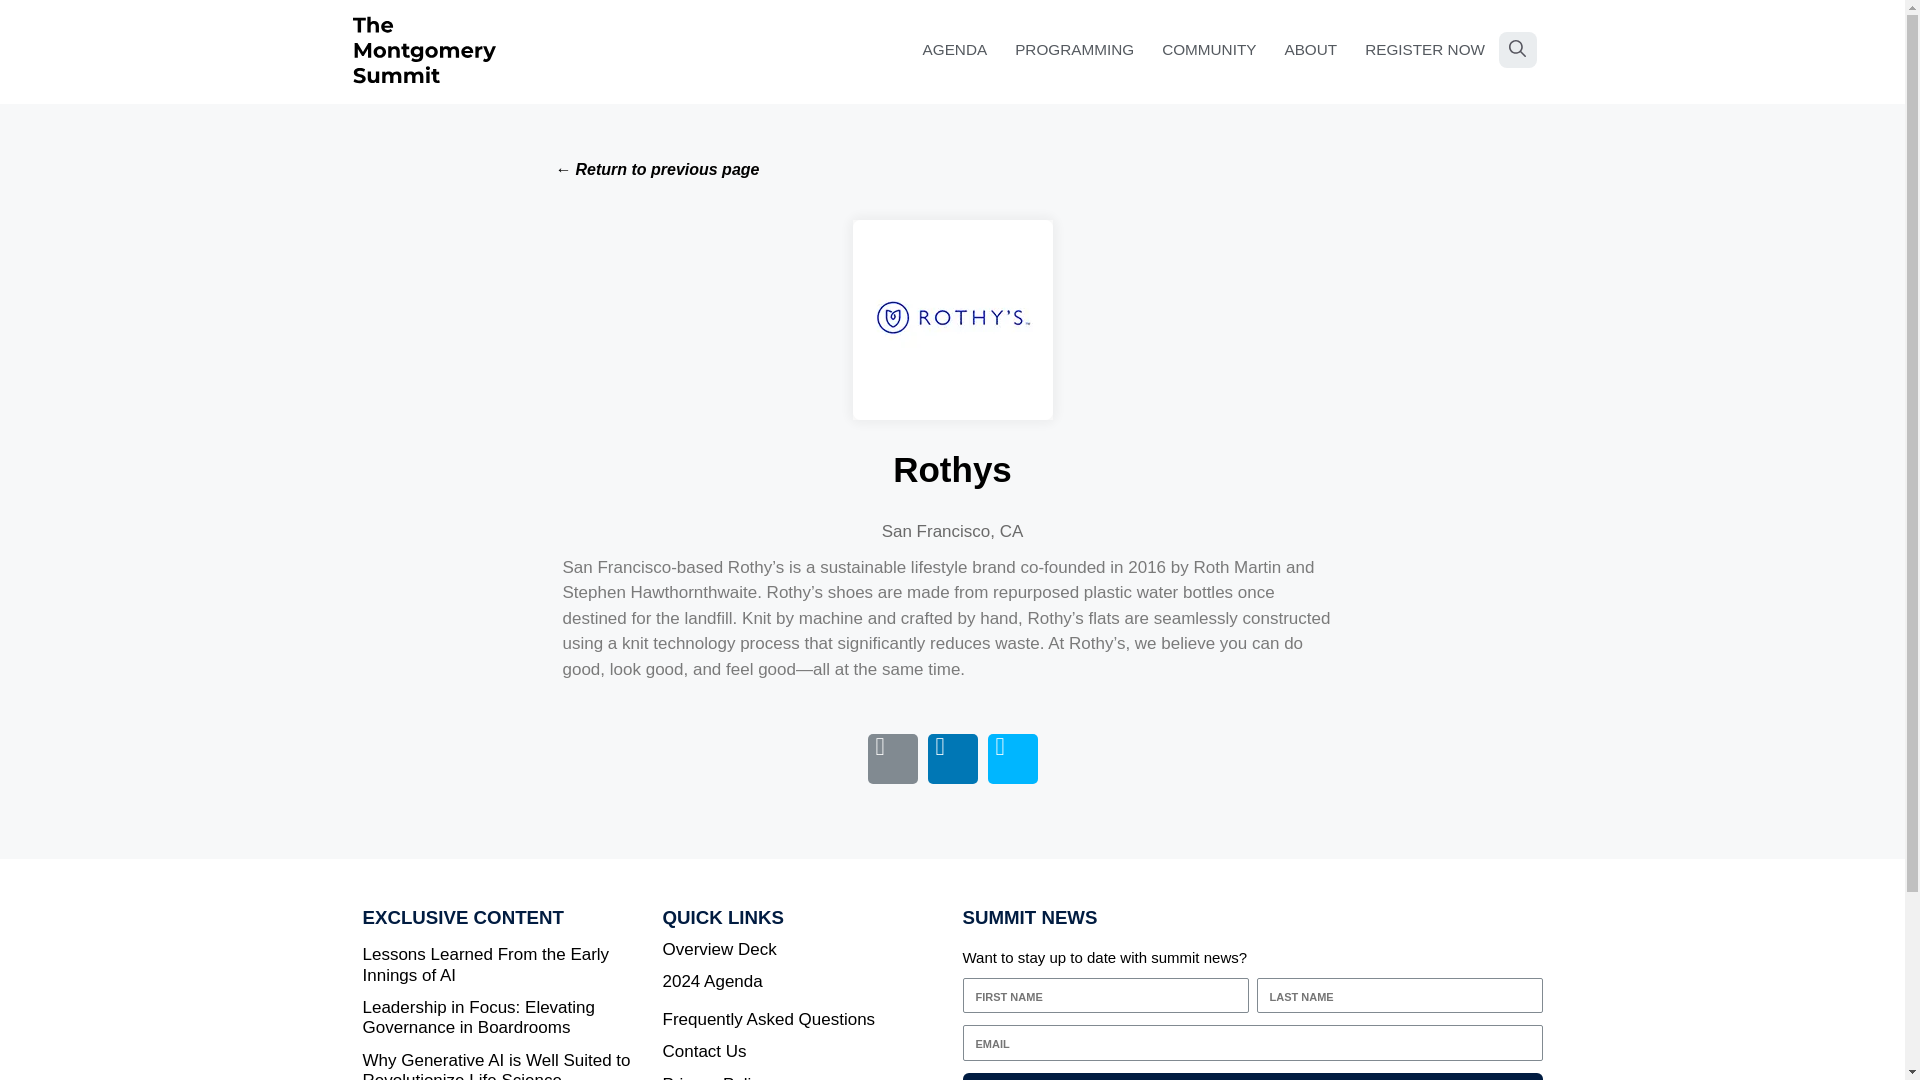 The width and height of the screenshot is (1920, 1080). What do you see at coordinates (1425, 50) in the screenshot?
I see `REGISTER NOW` at bounding box center [1425, 50].